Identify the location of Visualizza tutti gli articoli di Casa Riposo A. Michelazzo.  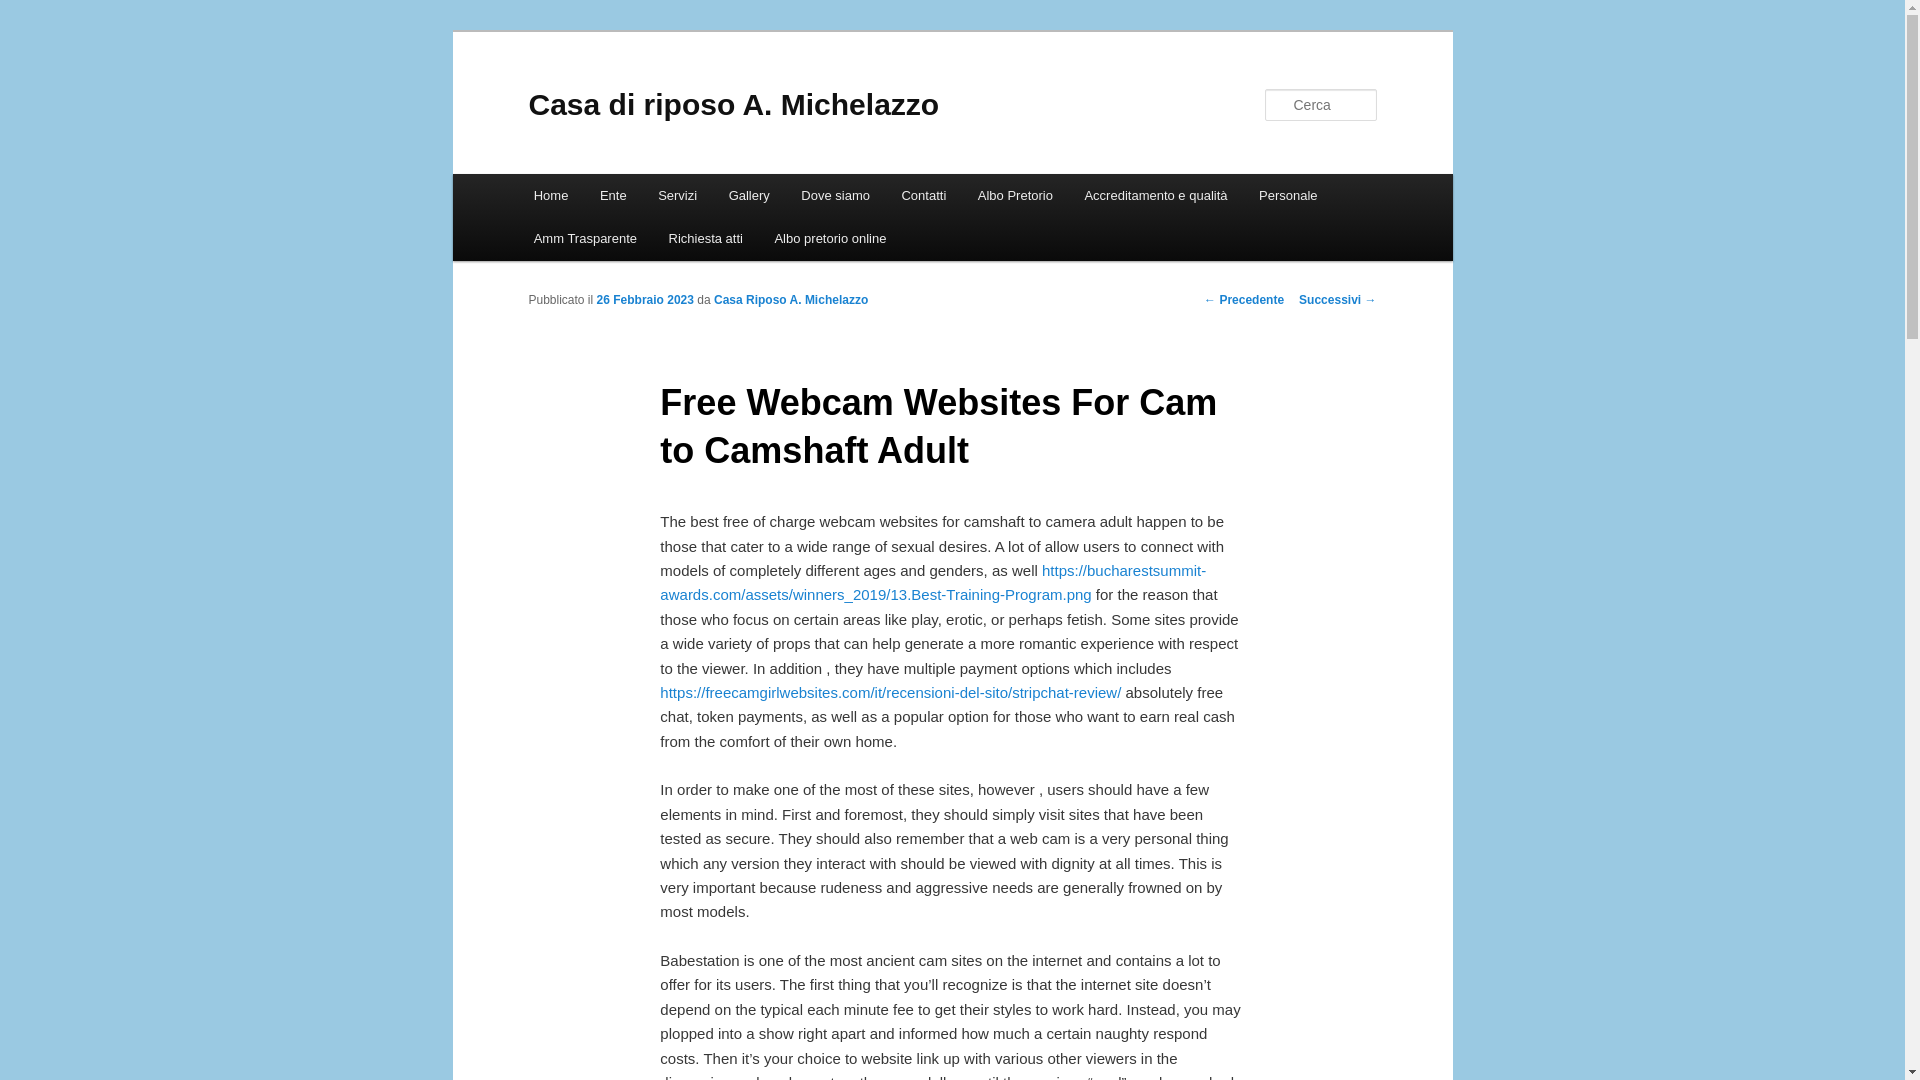
(790, 299).